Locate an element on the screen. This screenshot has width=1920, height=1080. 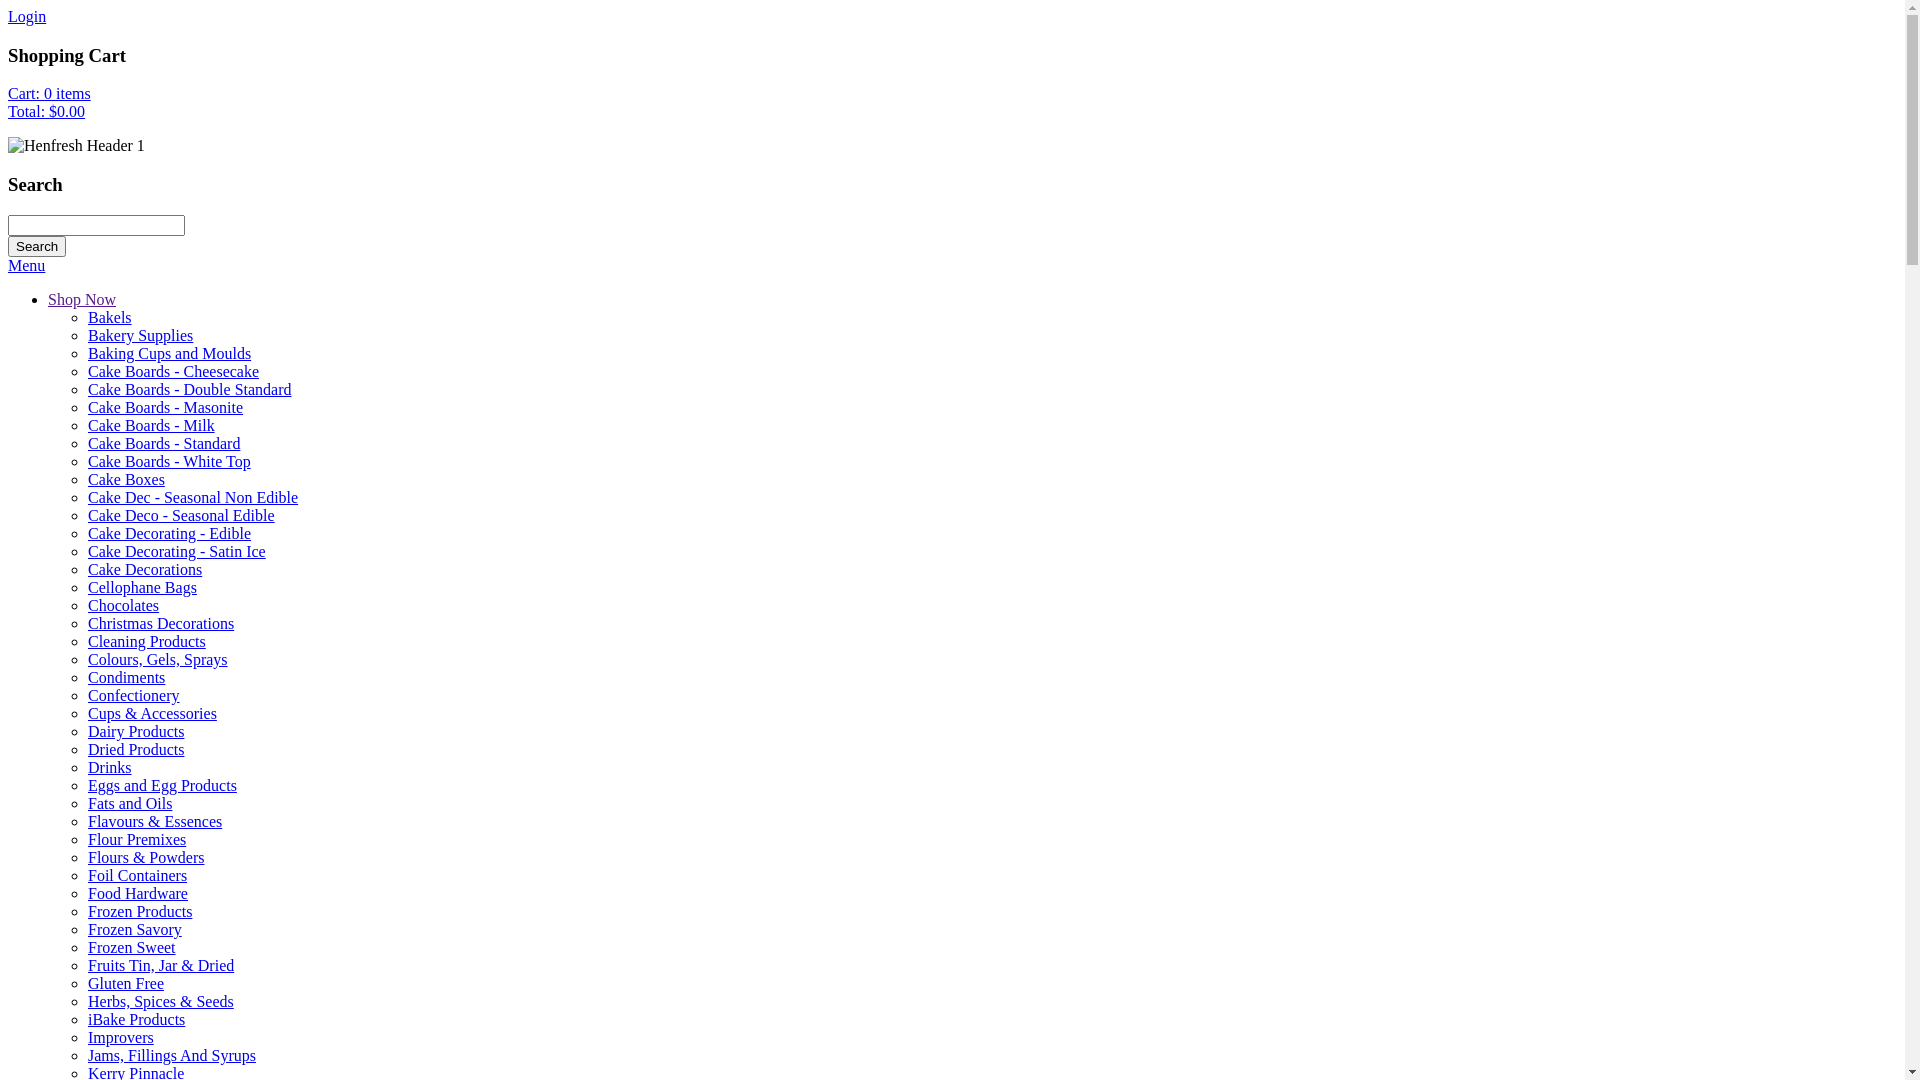
Jams, Fillings And Syrups is located at coordinates (172, 1056).